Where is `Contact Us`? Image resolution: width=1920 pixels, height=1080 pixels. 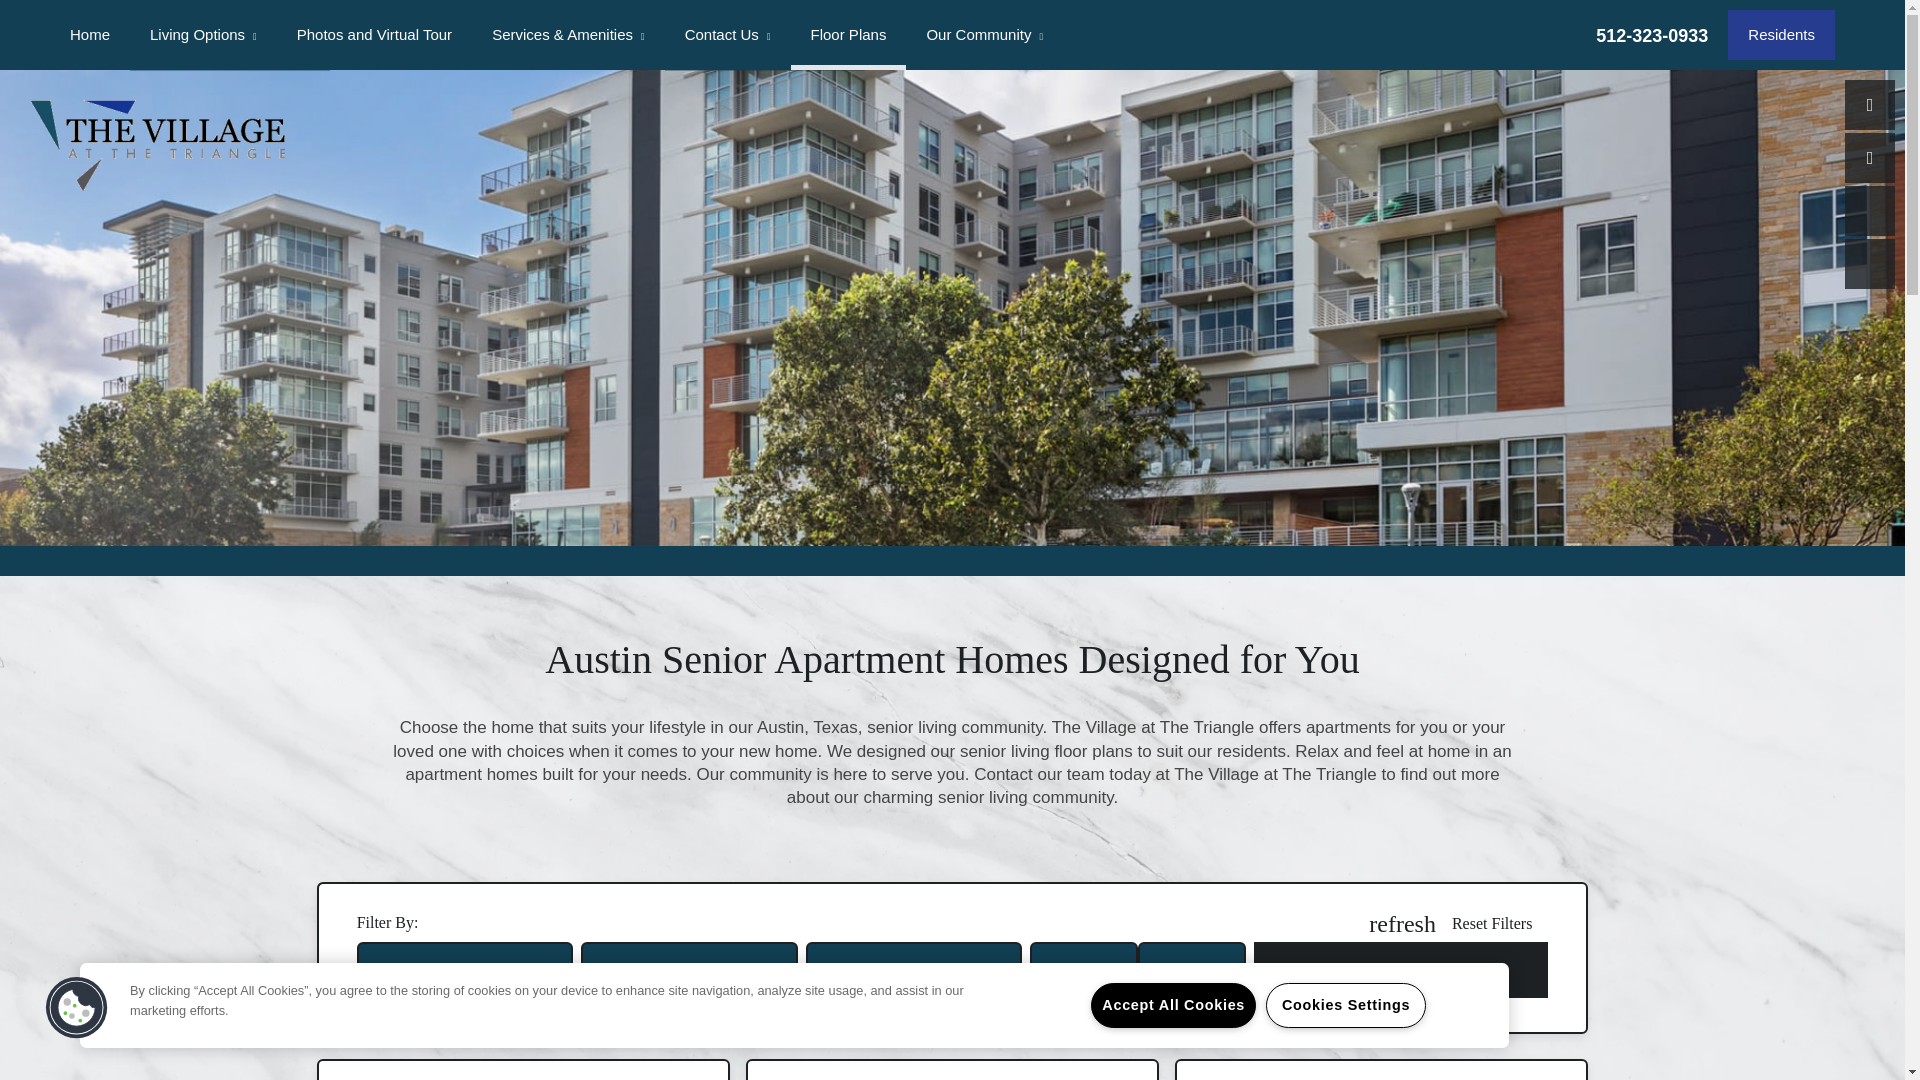
Contact Us is located at coordinates (728, 35).